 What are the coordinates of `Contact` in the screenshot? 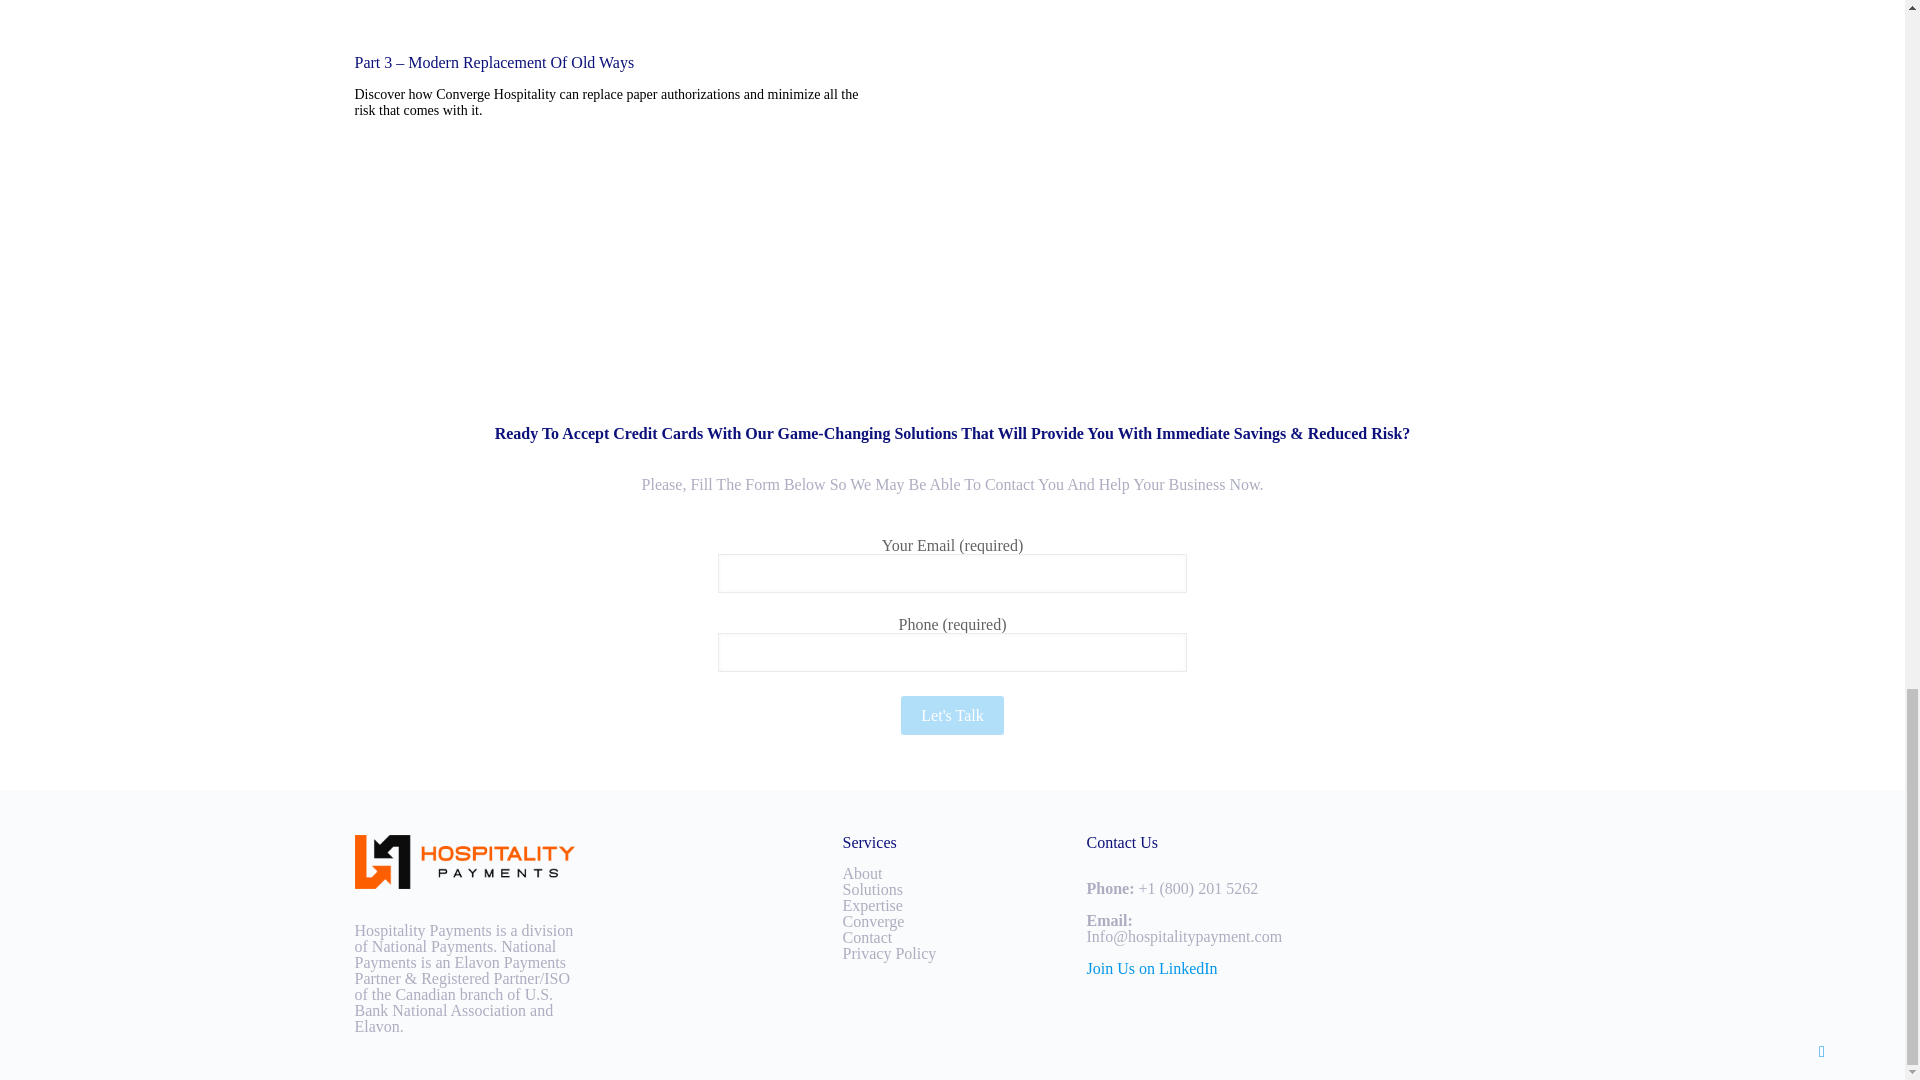 It's located at (867, 937).